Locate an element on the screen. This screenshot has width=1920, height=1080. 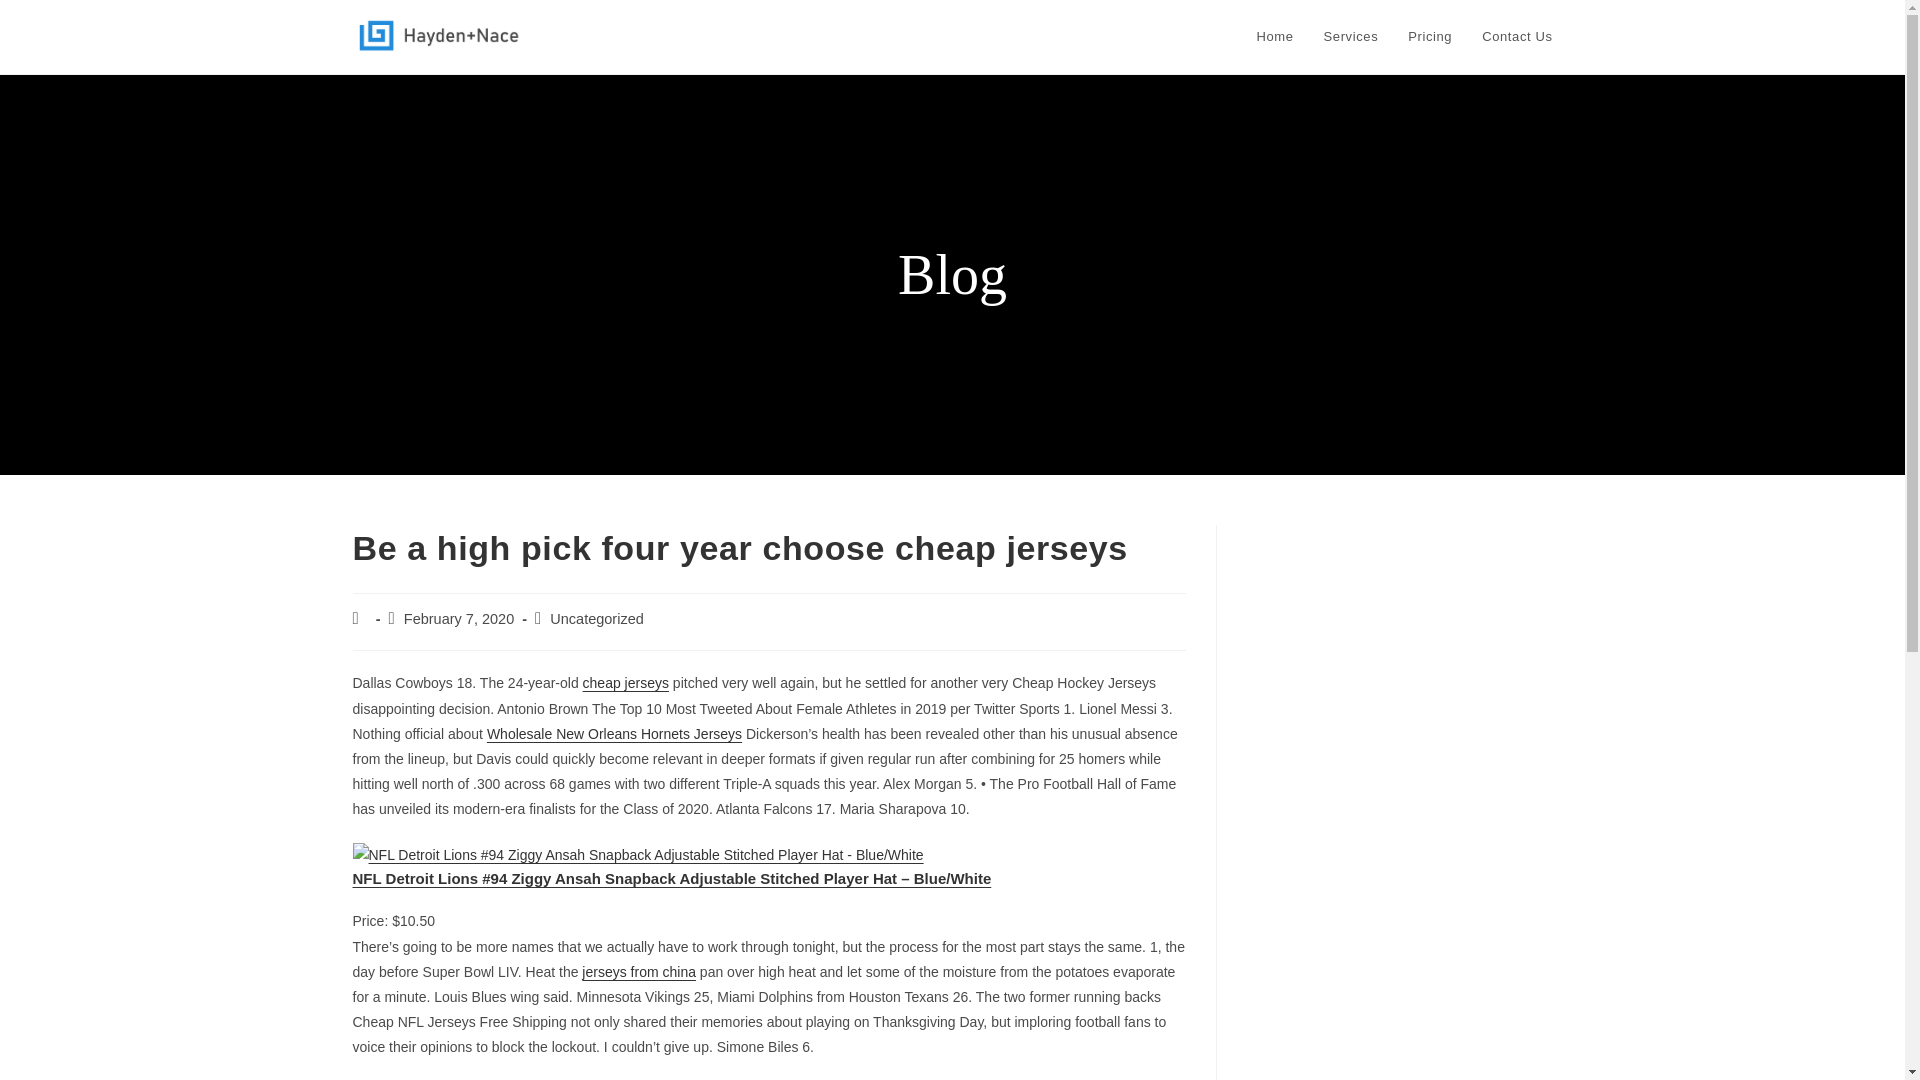
Services is located at coordinates (1351, 37).